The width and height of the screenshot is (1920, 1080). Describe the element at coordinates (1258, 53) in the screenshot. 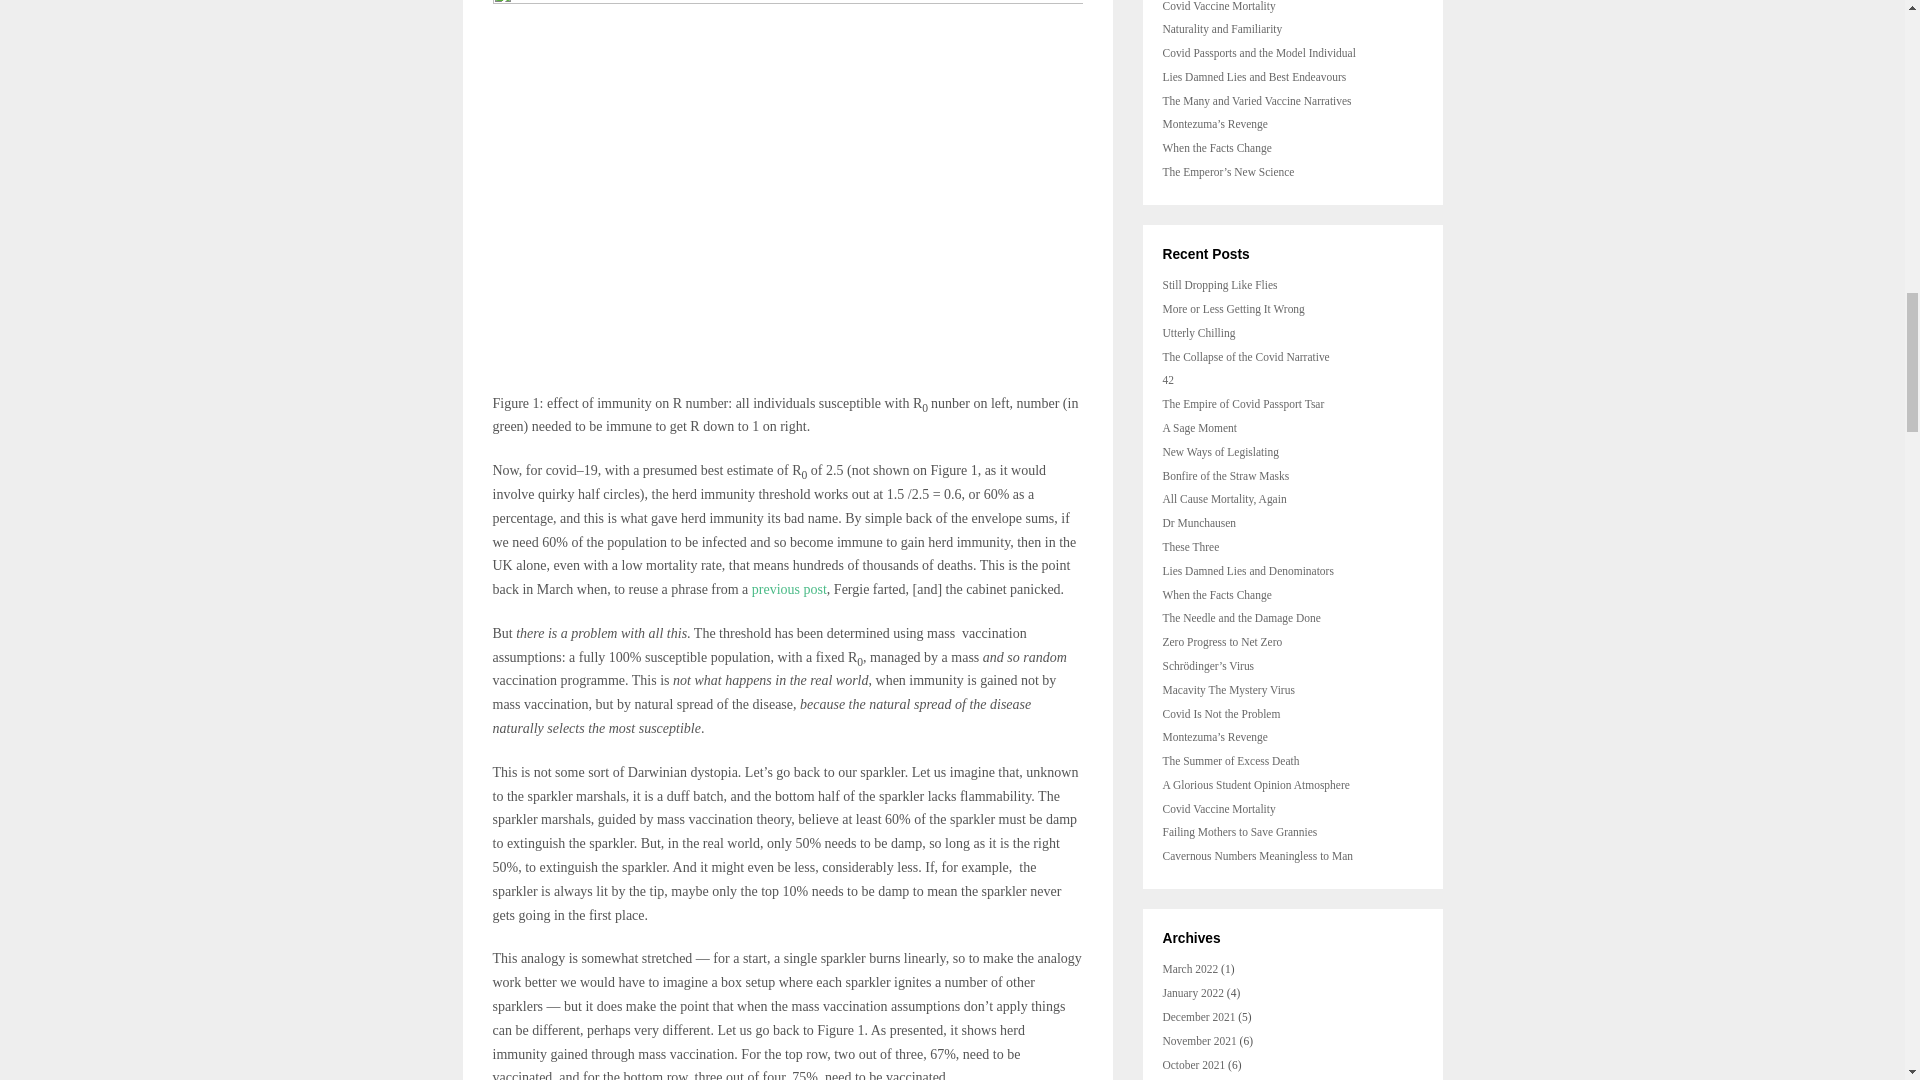

I see `Covid Passports and the Model Individual` at that location.